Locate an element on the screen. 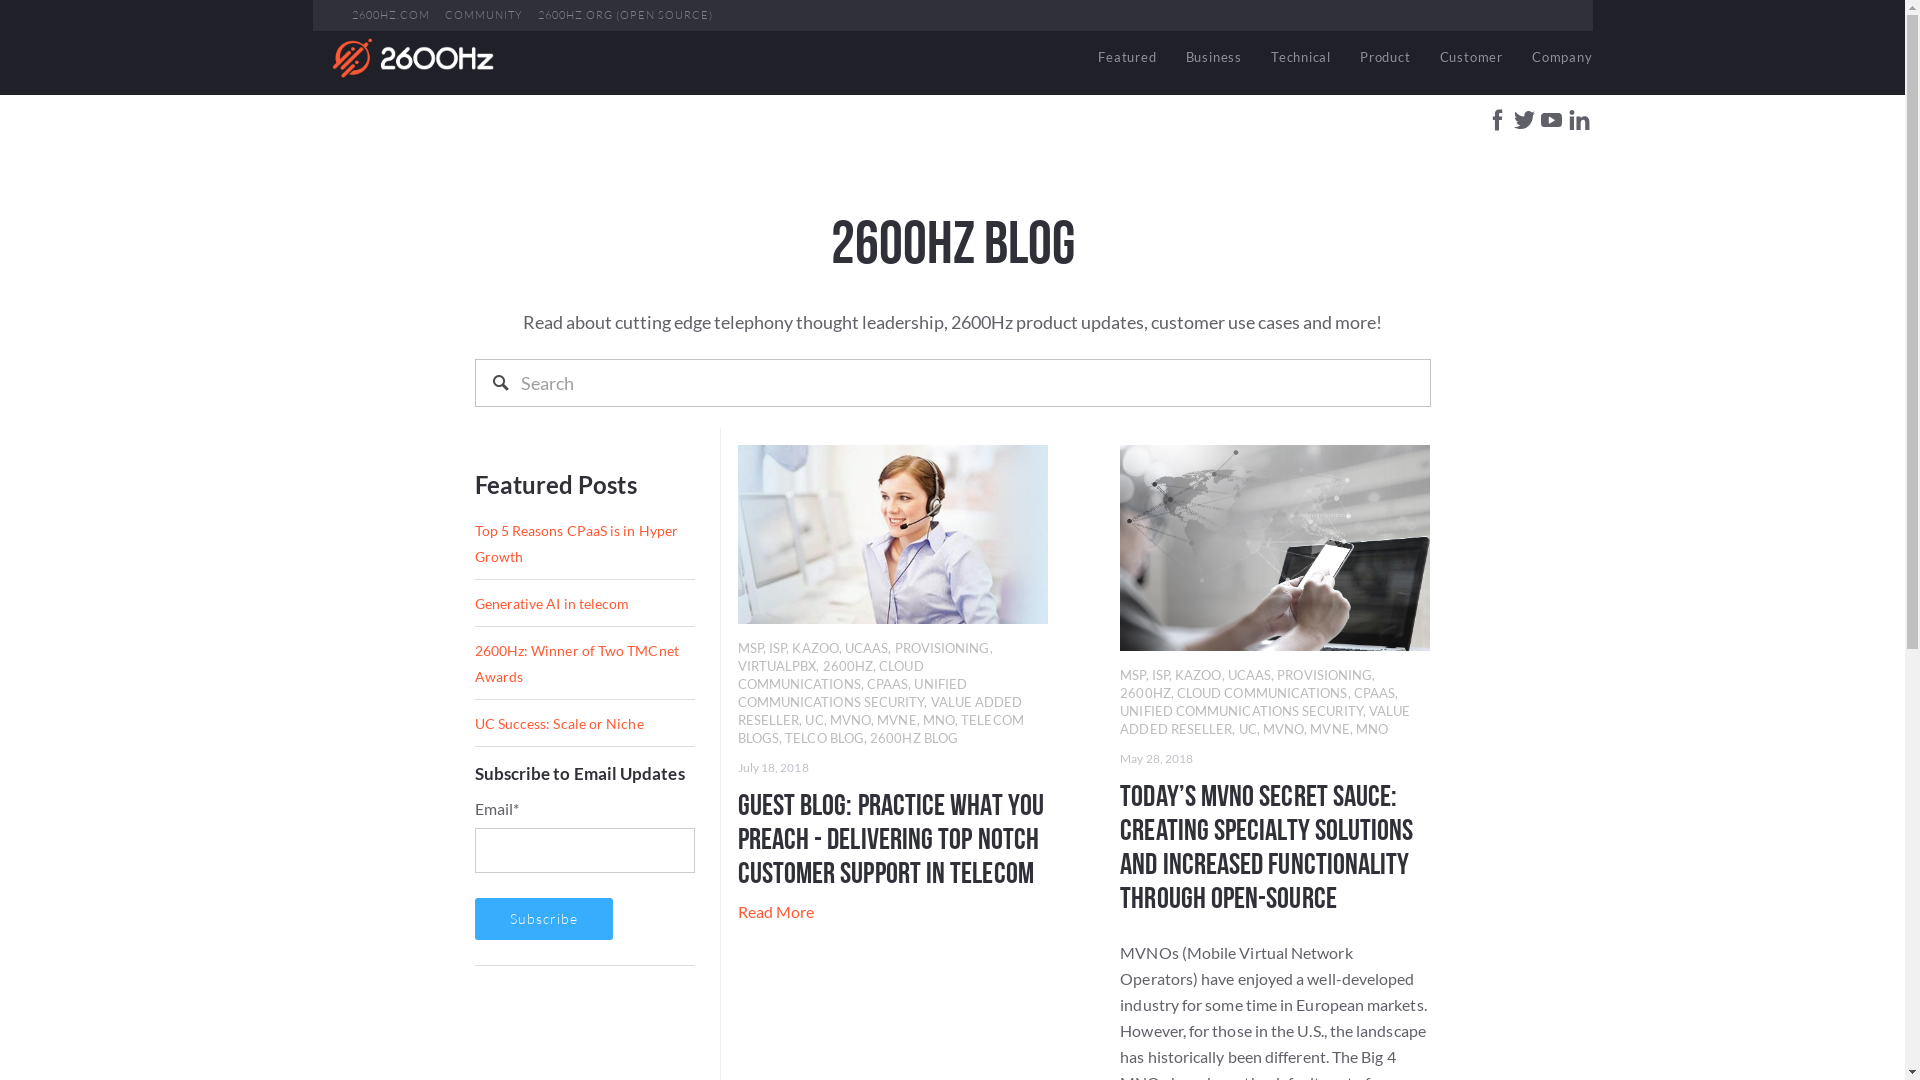 The image size is (1920, 1080). 2600Hz: Winner of Two TMCnet Awards is located at coordinates (576, 664).